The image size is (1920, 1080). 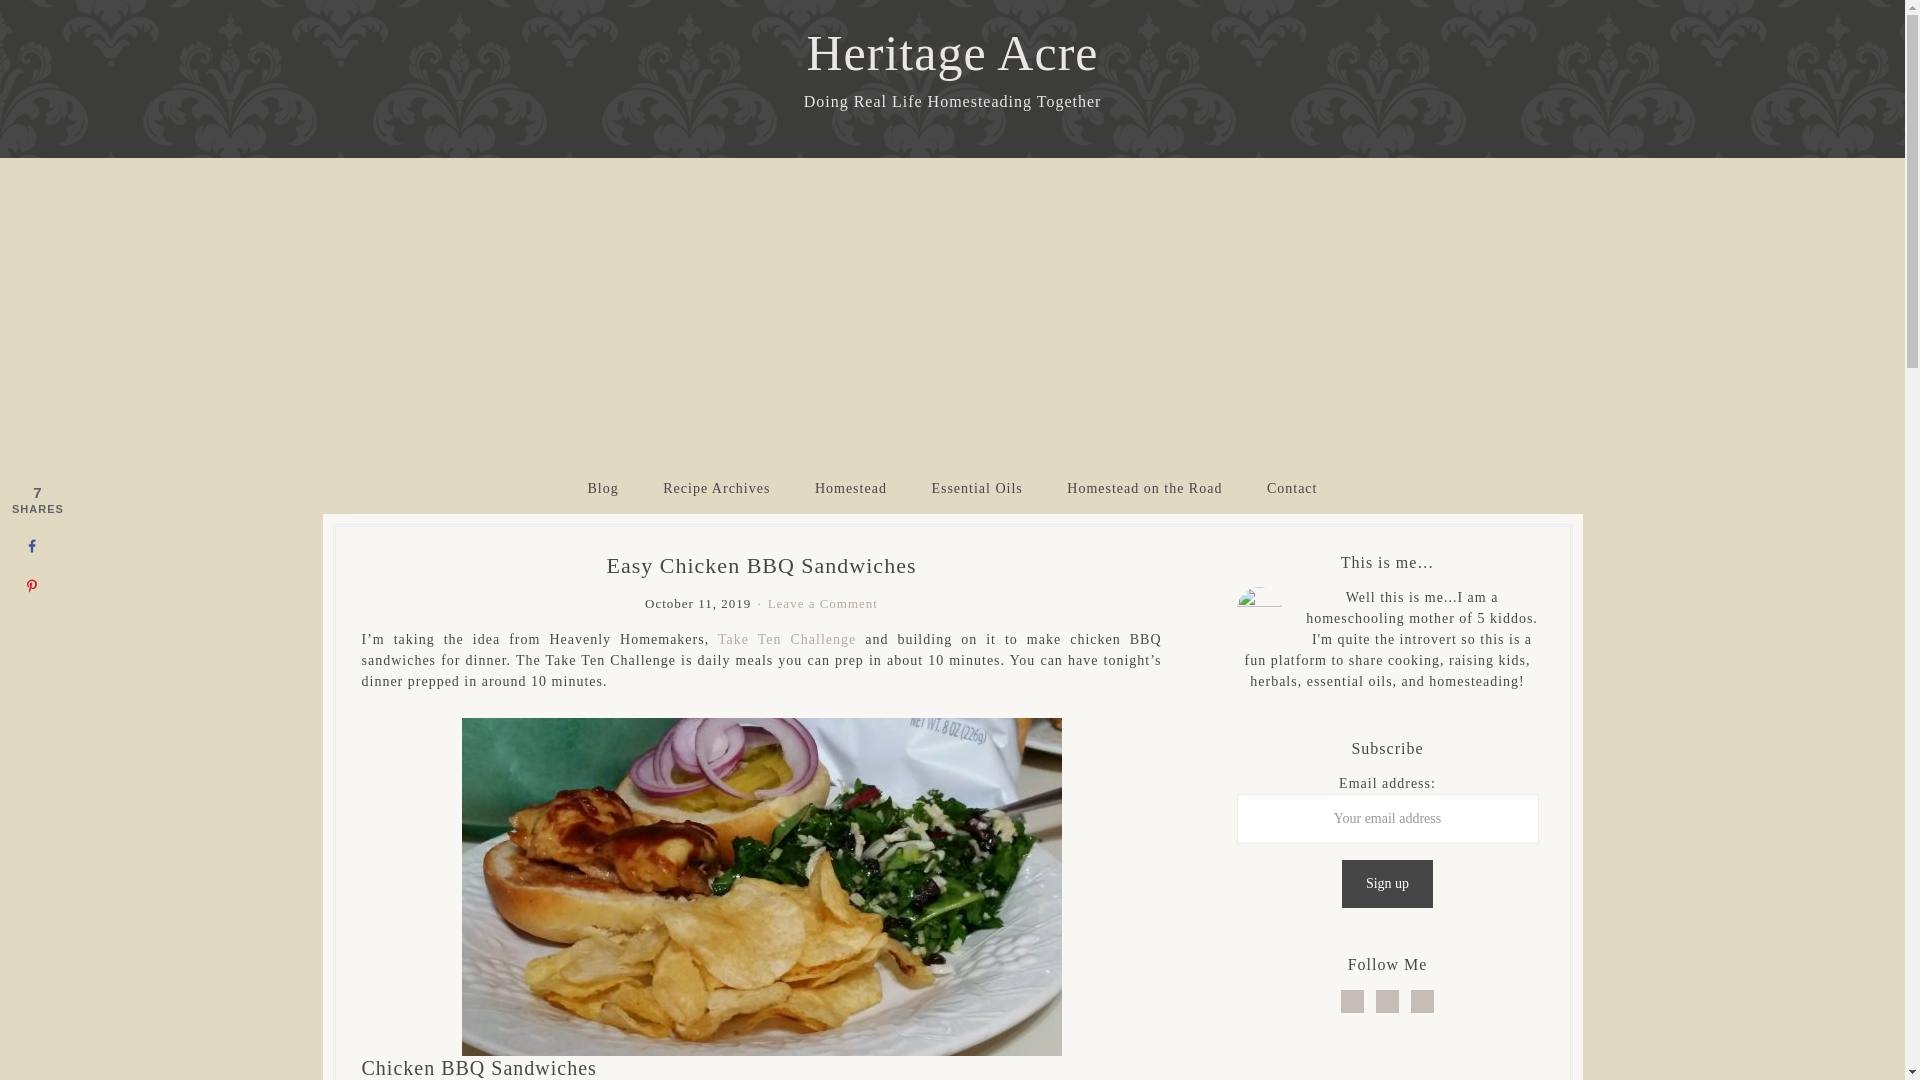 What do you see at coordinates (716, 488) in the screenshot?
I see `Recipe Archives` at bounding box center [716, 488].